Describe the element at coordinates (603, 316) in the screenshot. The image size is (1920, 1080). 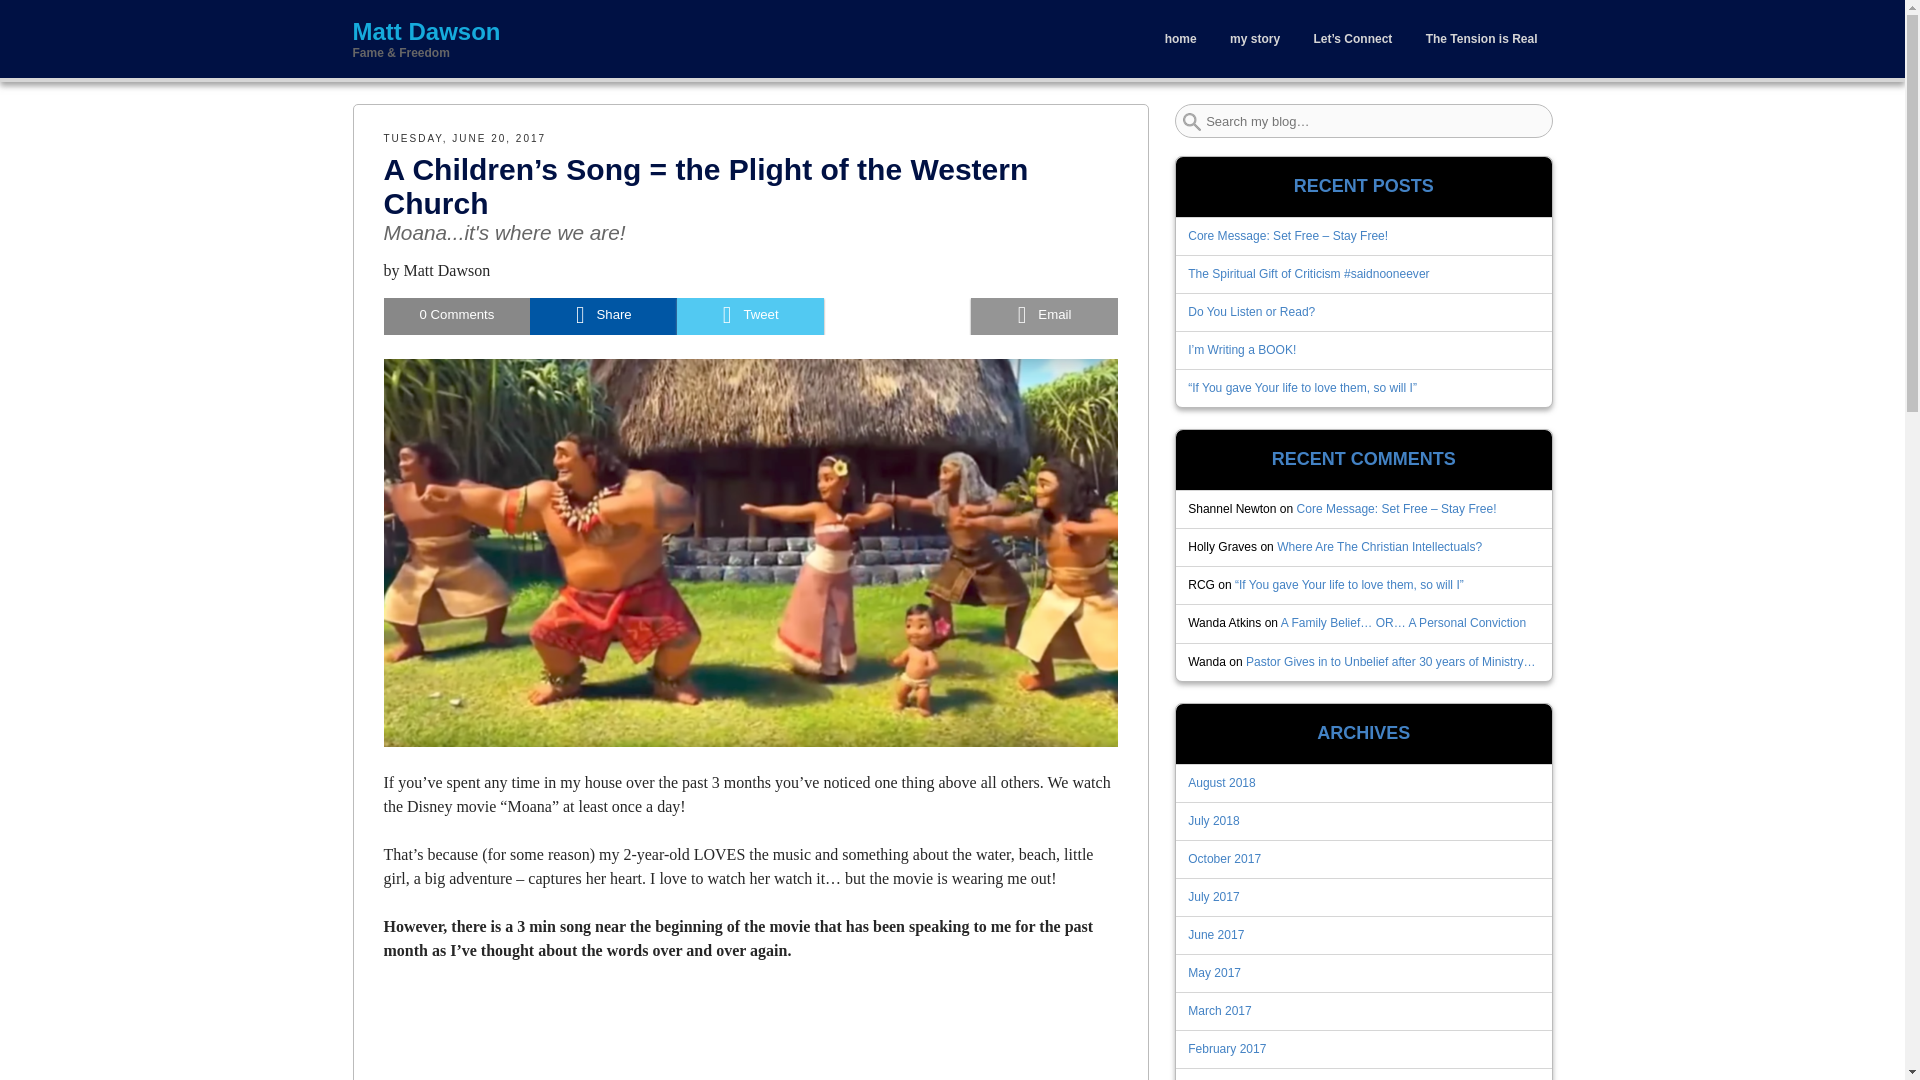
I see `Share` at that location.